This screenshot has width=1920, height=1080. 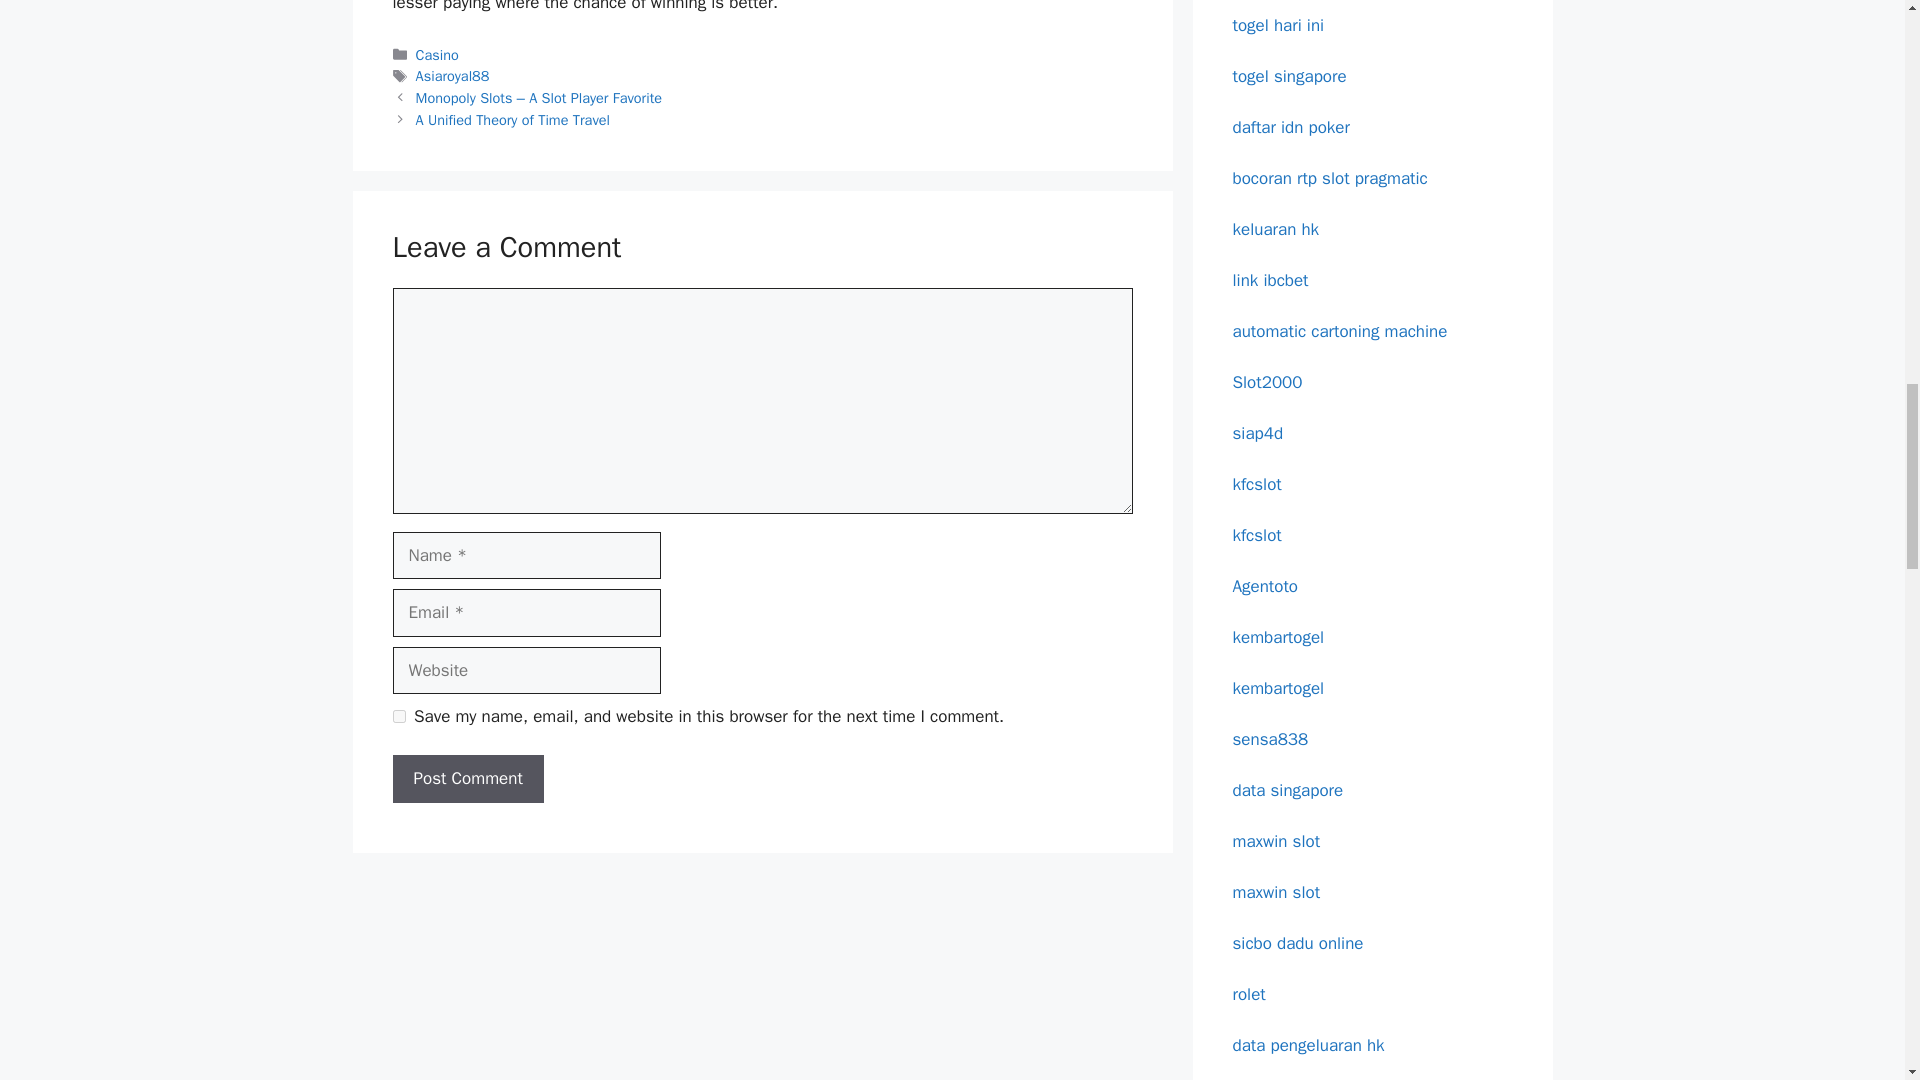 I want to click on yes, so click(x=398, y=716).